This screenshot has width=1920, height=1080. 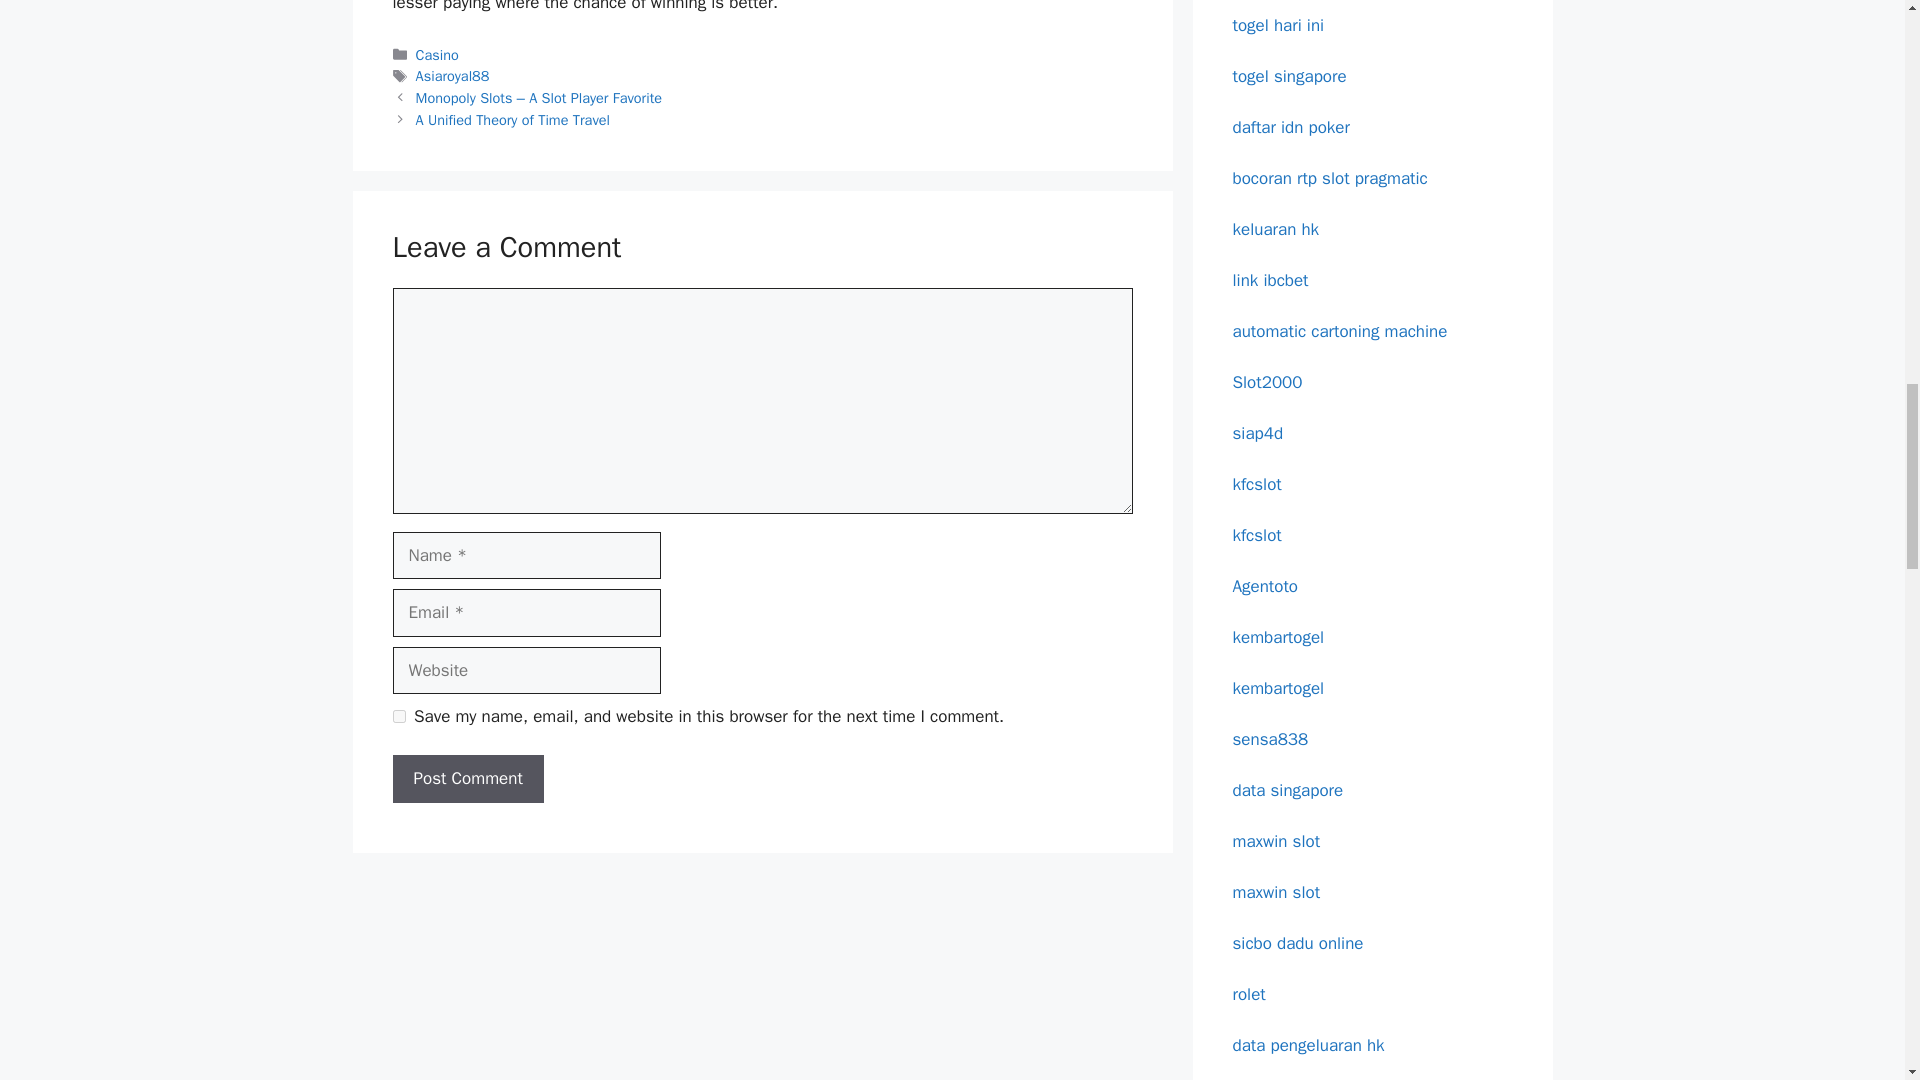 I want to click on yes, so click(x=398, y=716).